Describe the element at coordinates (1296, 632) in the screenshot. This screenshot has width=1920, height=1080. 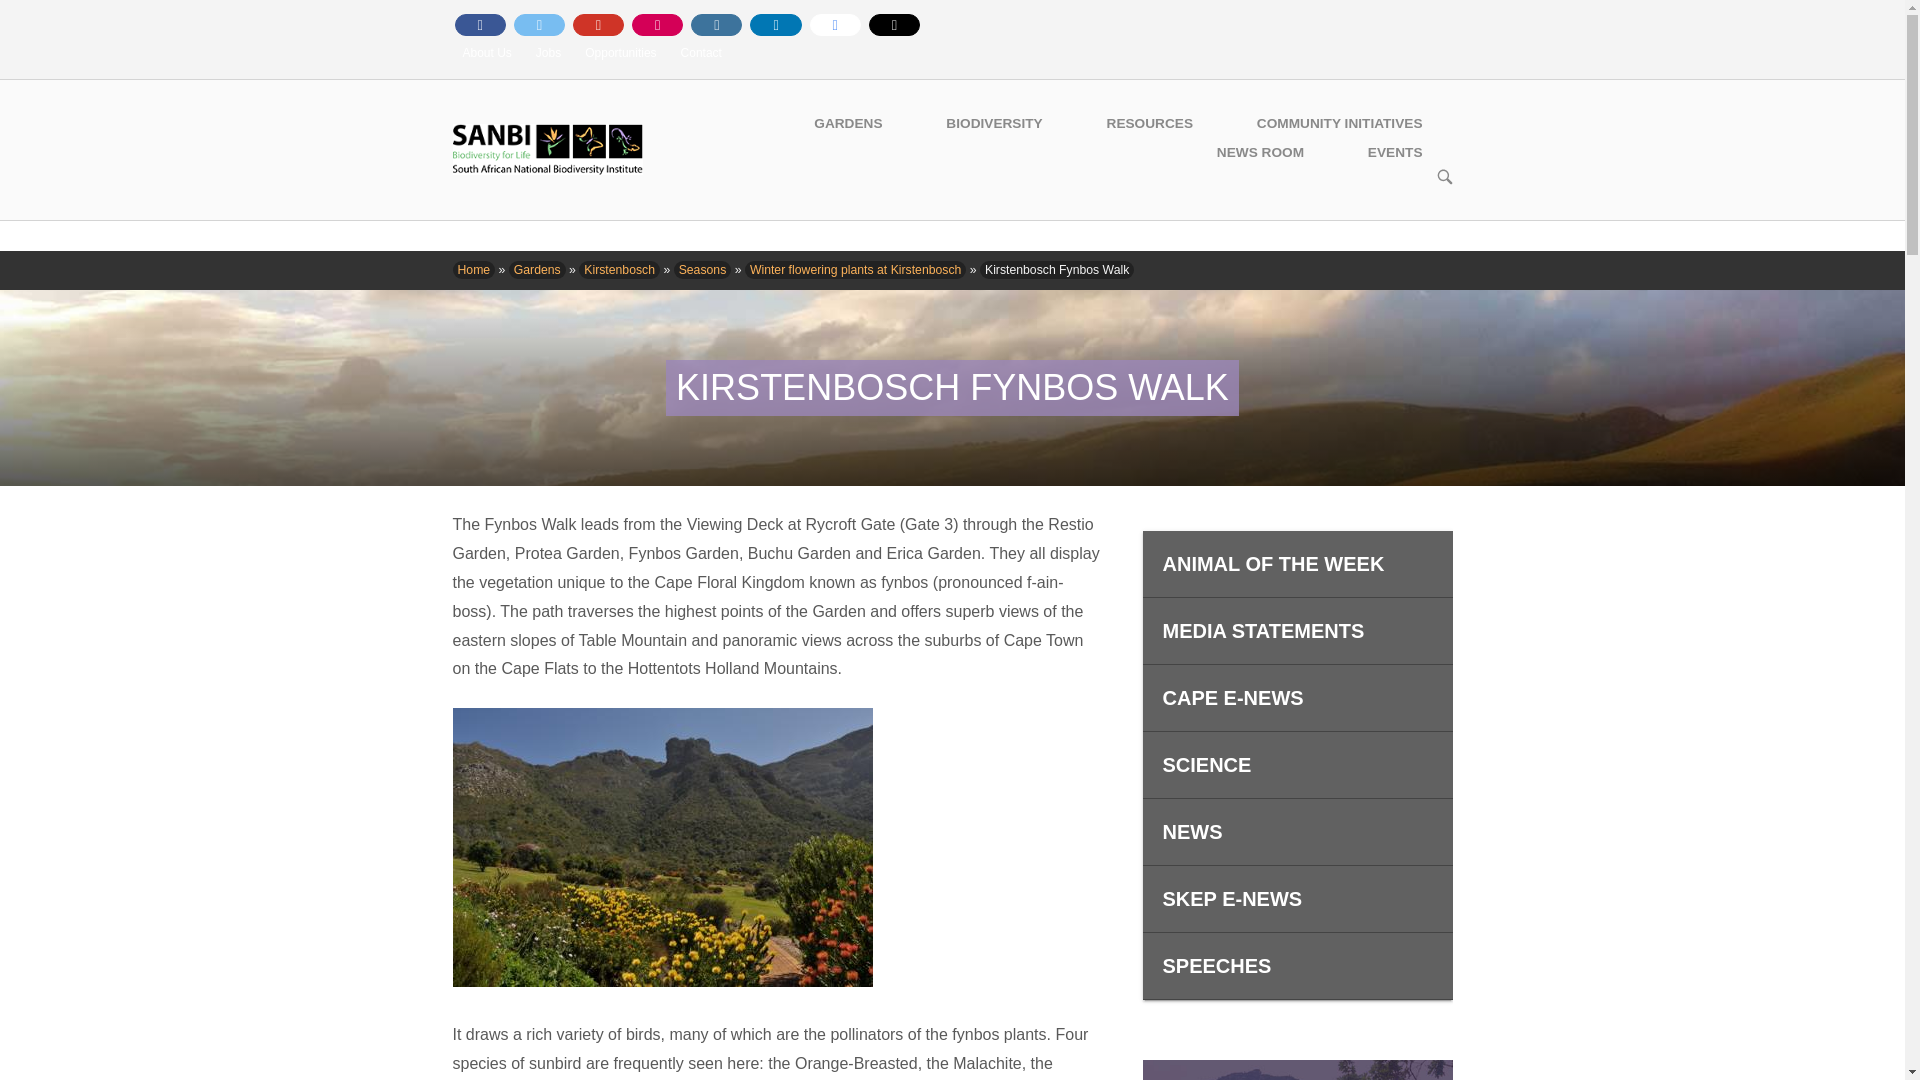
I see `MEDIA STATEMENTS` at that location.